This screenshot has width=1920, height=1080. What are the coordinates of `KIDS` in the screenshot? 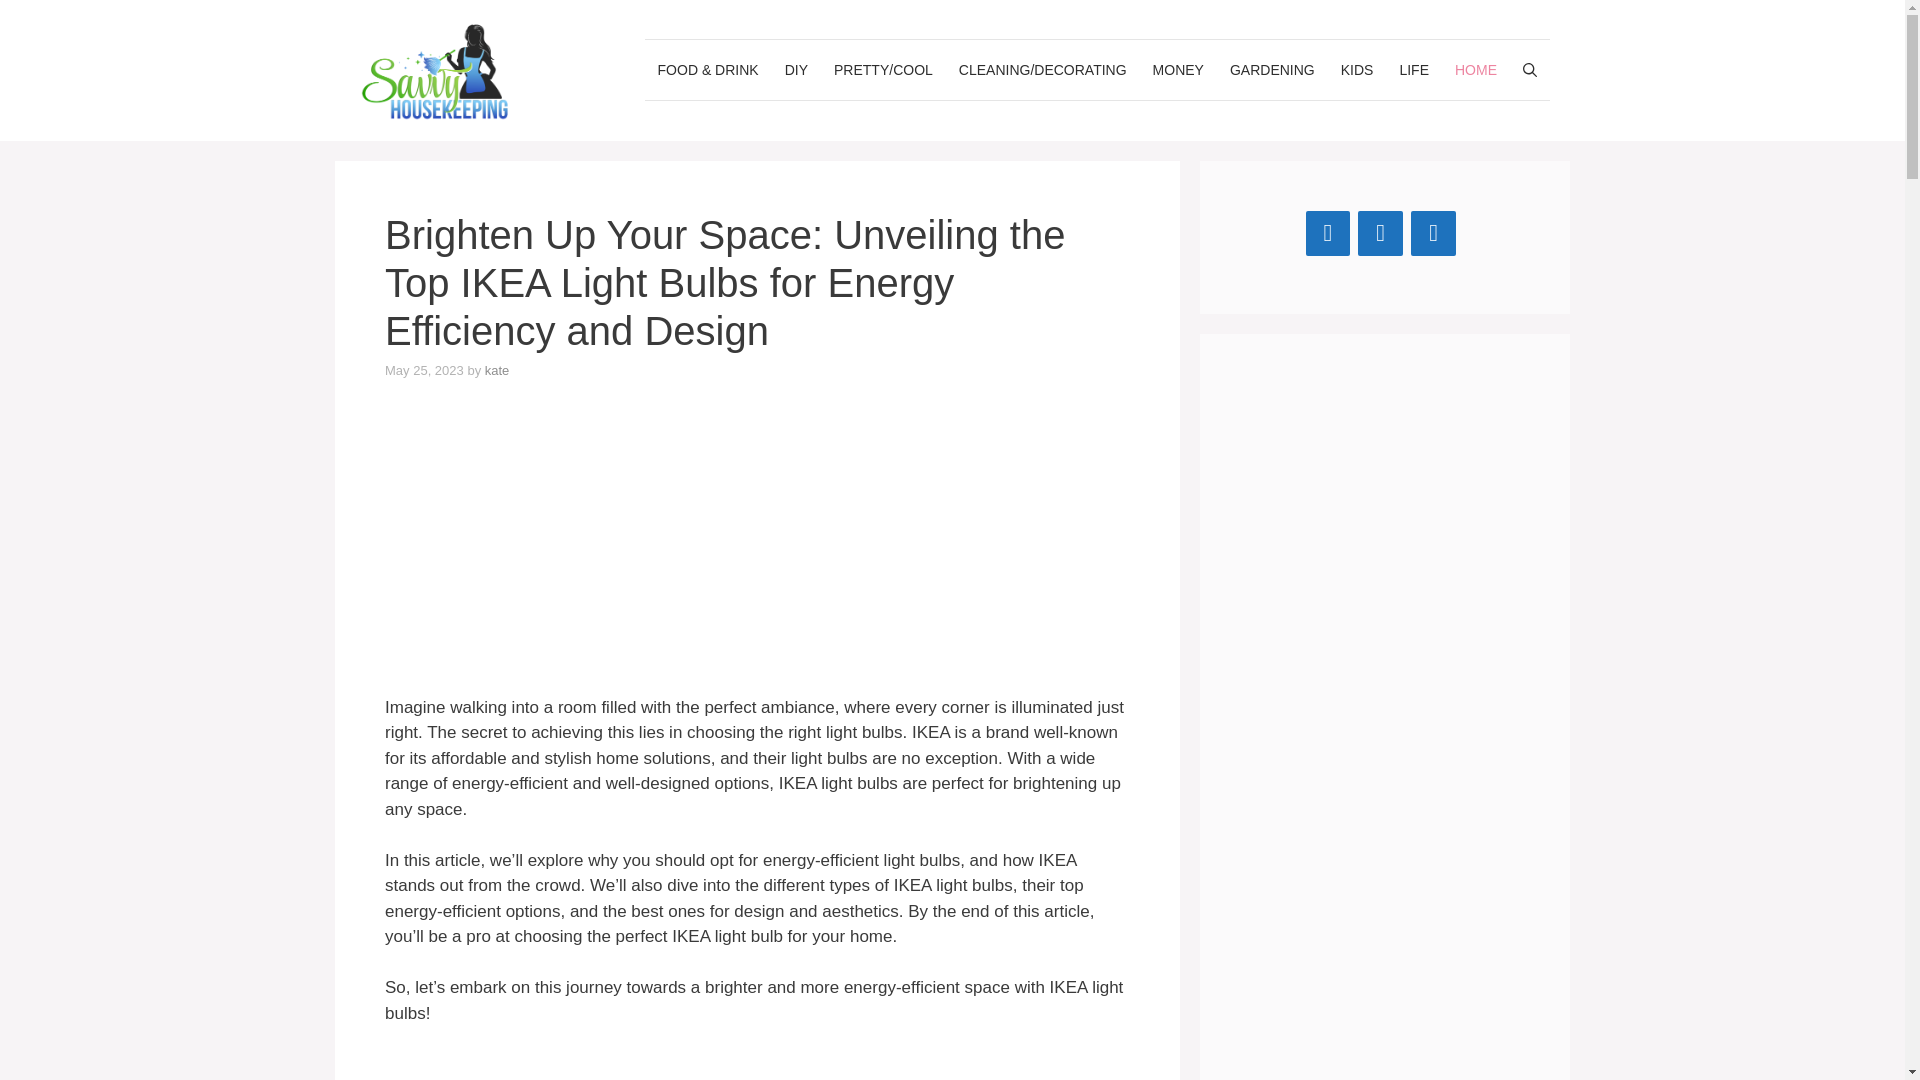 It's located at (1357, 70).